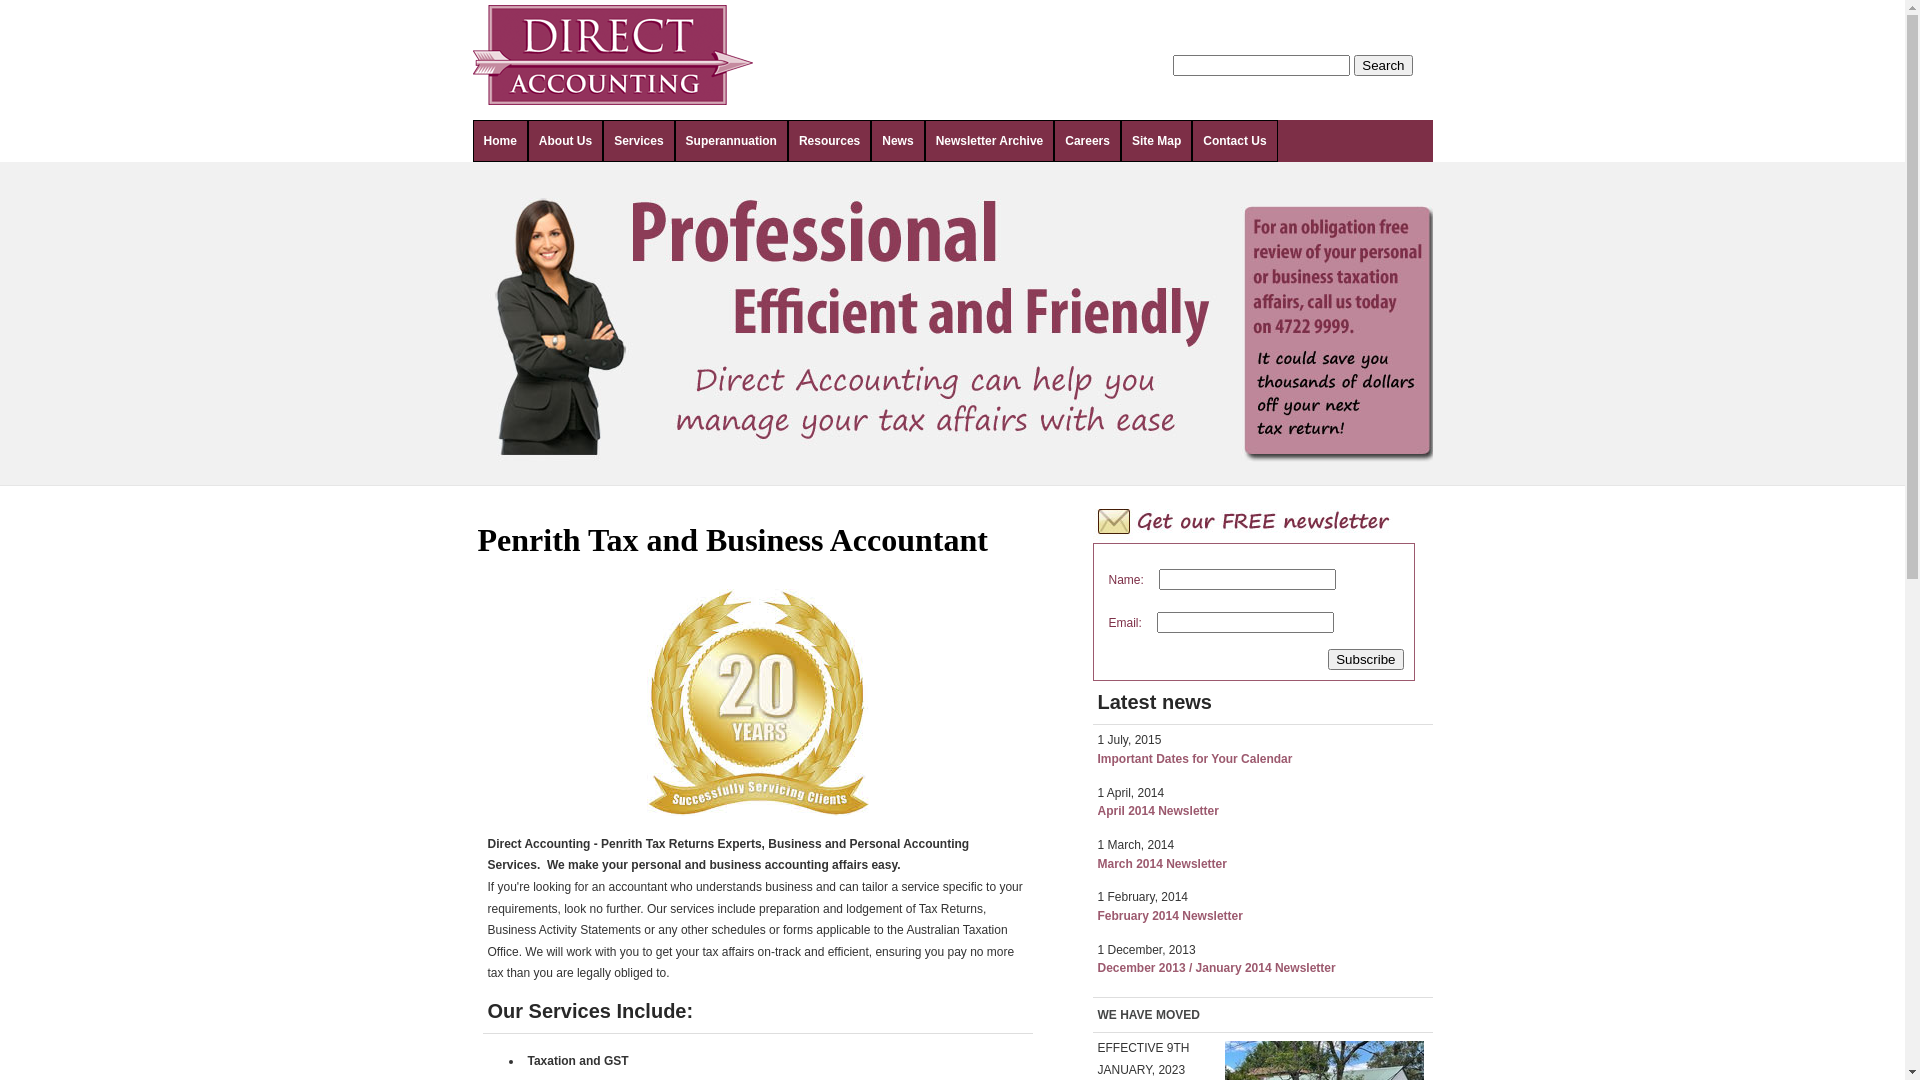 This screenshot has height=1080, width=1920. What do you see at coordinates (638, 141) in the screenshot?
I see `Services` at bounding box center [638, 141].